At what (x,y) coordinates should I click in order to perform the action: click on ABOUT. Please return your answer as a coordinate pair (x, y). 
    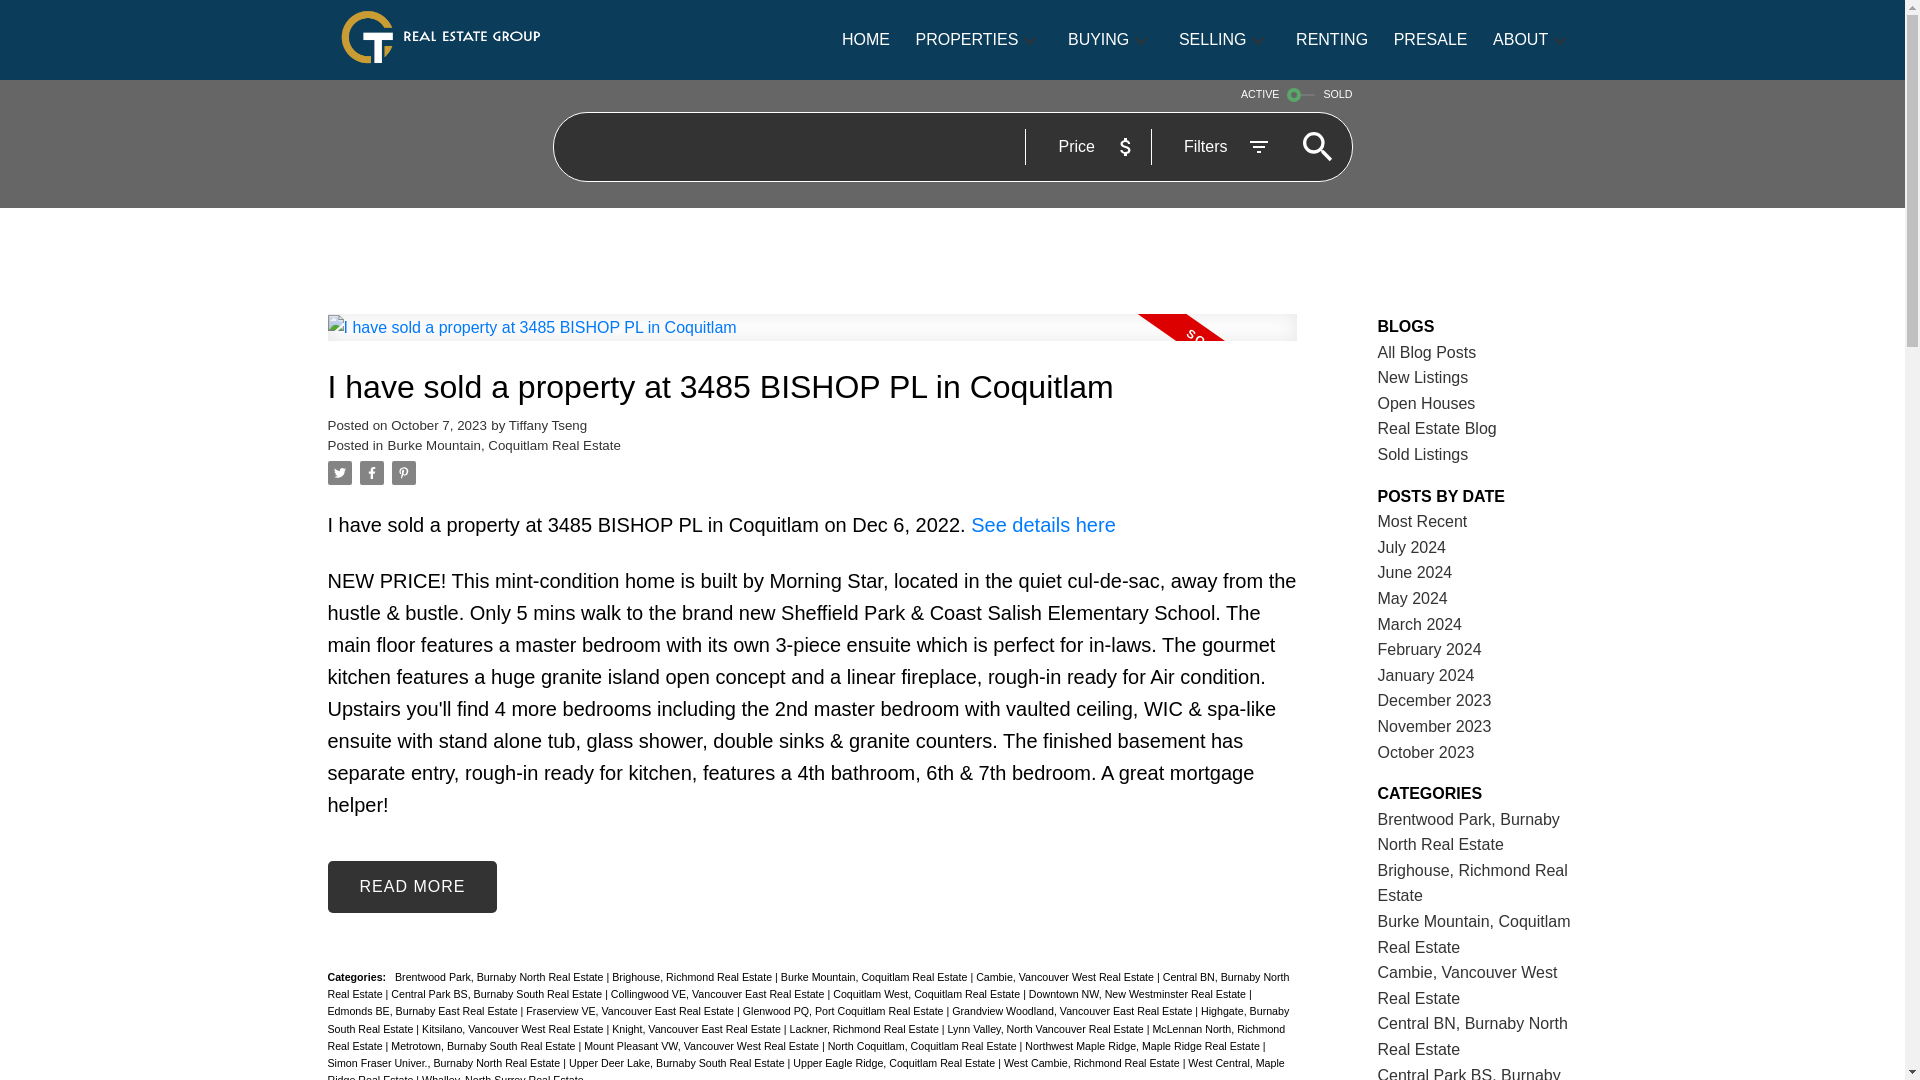
    Looking at the image, I should click on (1520, 40).